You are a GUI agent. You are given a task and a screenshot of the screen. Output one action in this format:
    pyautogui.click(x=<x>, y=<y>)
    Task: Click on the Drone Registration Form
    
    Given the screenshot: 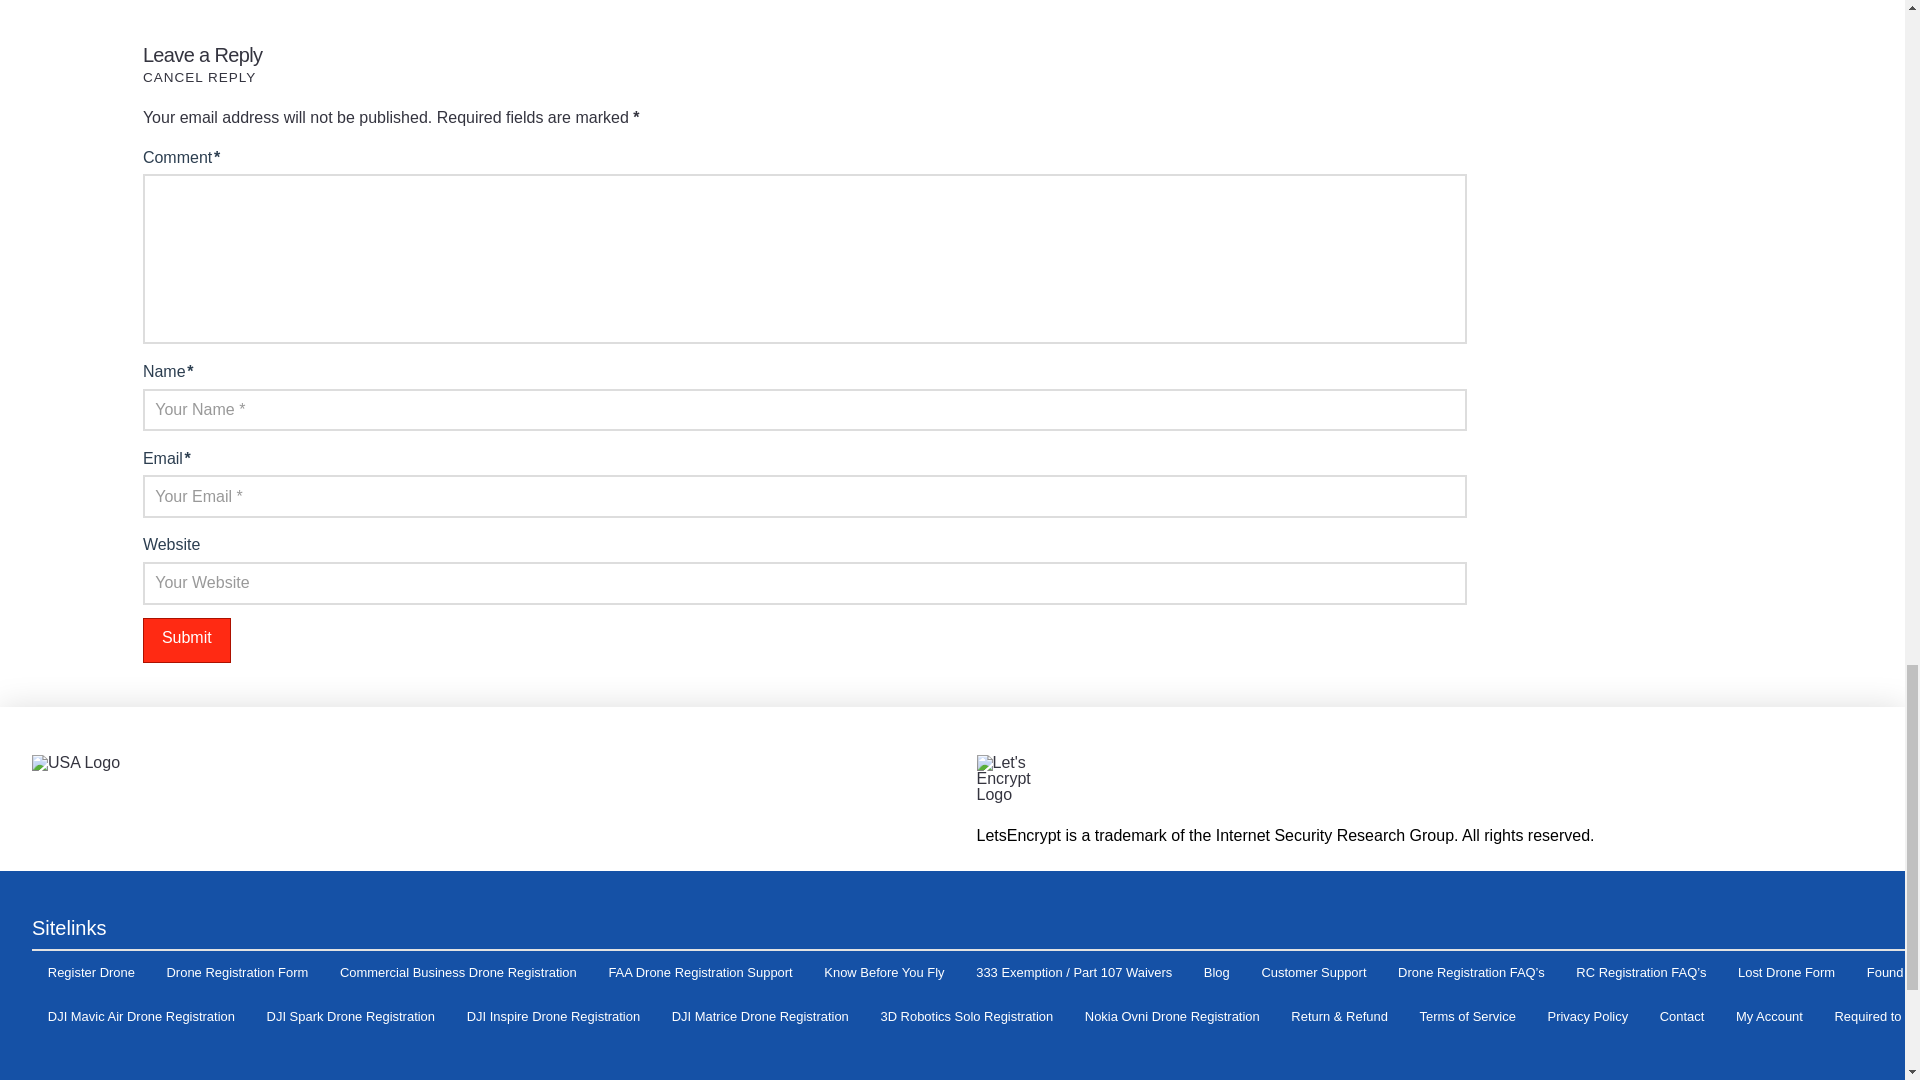 What is the action you would take?
    pyautogui.click(x=238, y=973)
    